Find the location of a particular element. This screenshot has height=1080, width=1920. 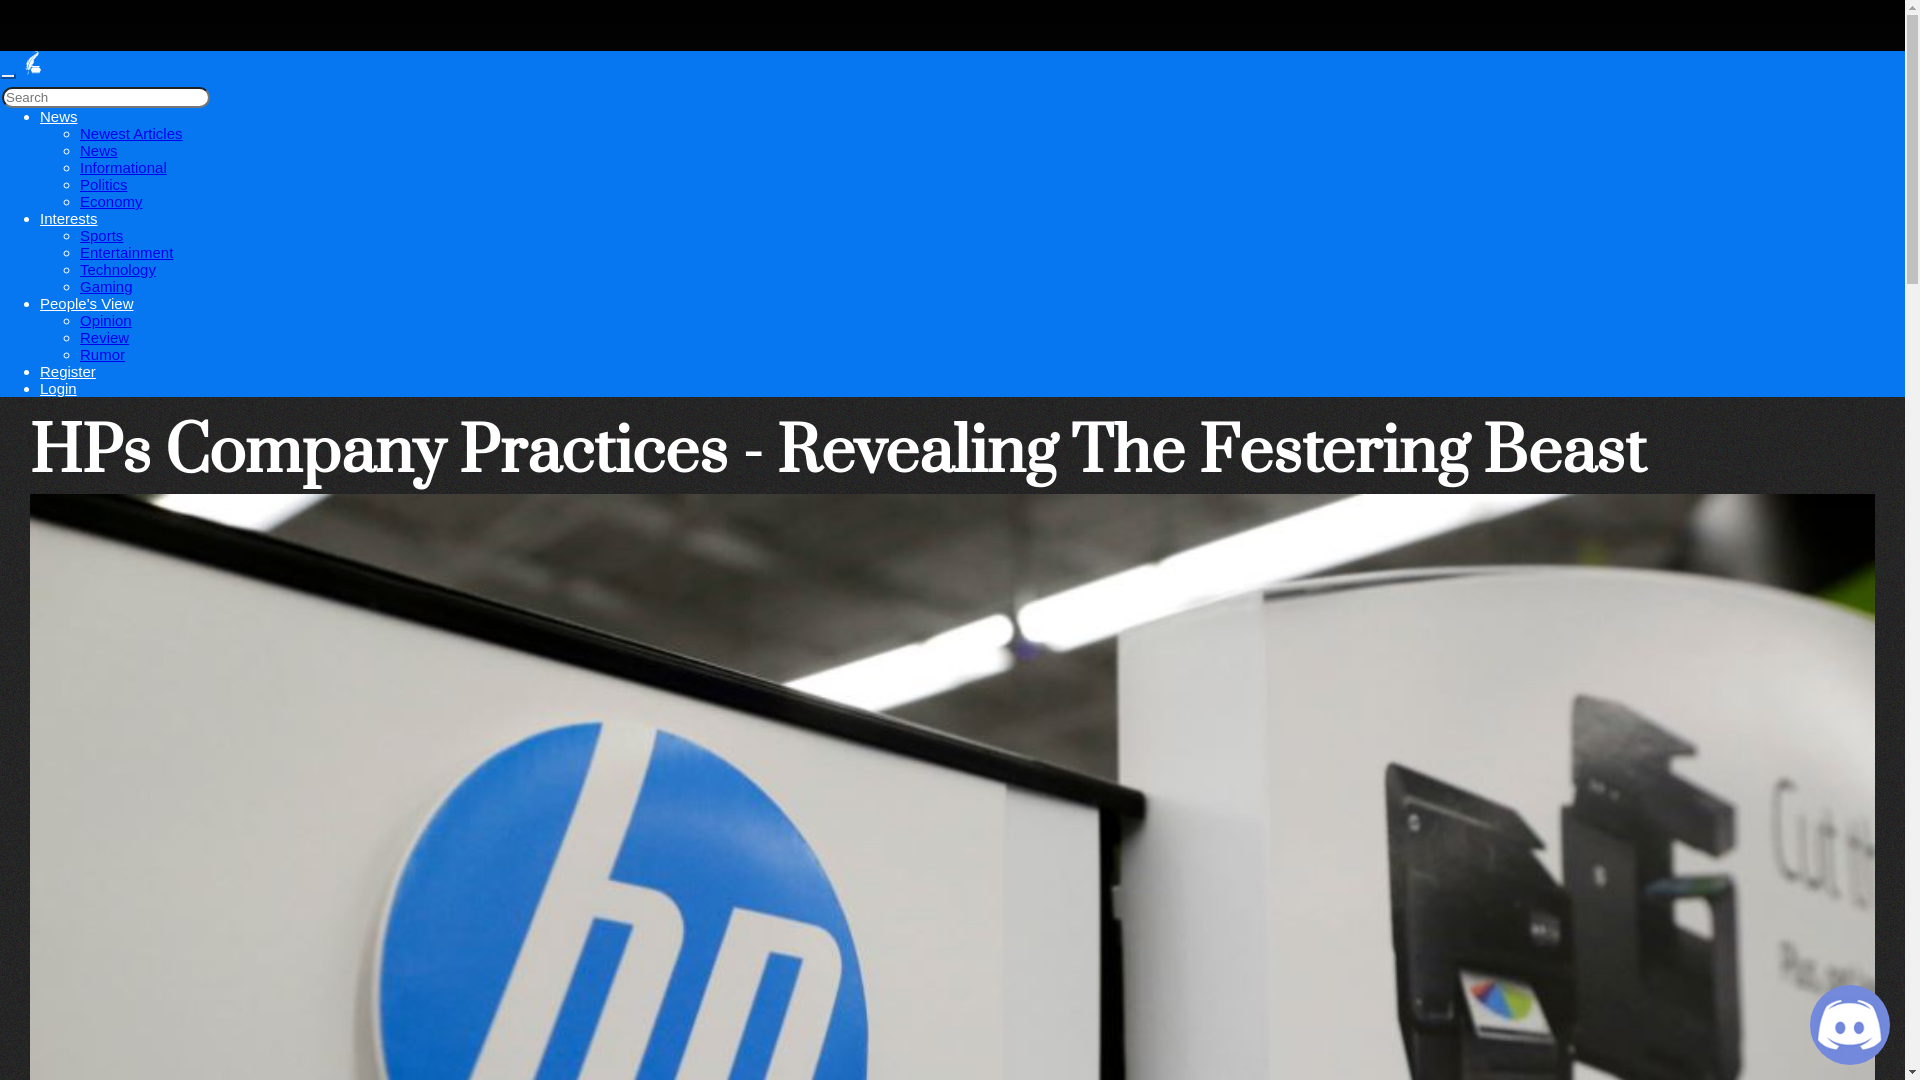

Newest Articles is located at coordinates (132, 134).